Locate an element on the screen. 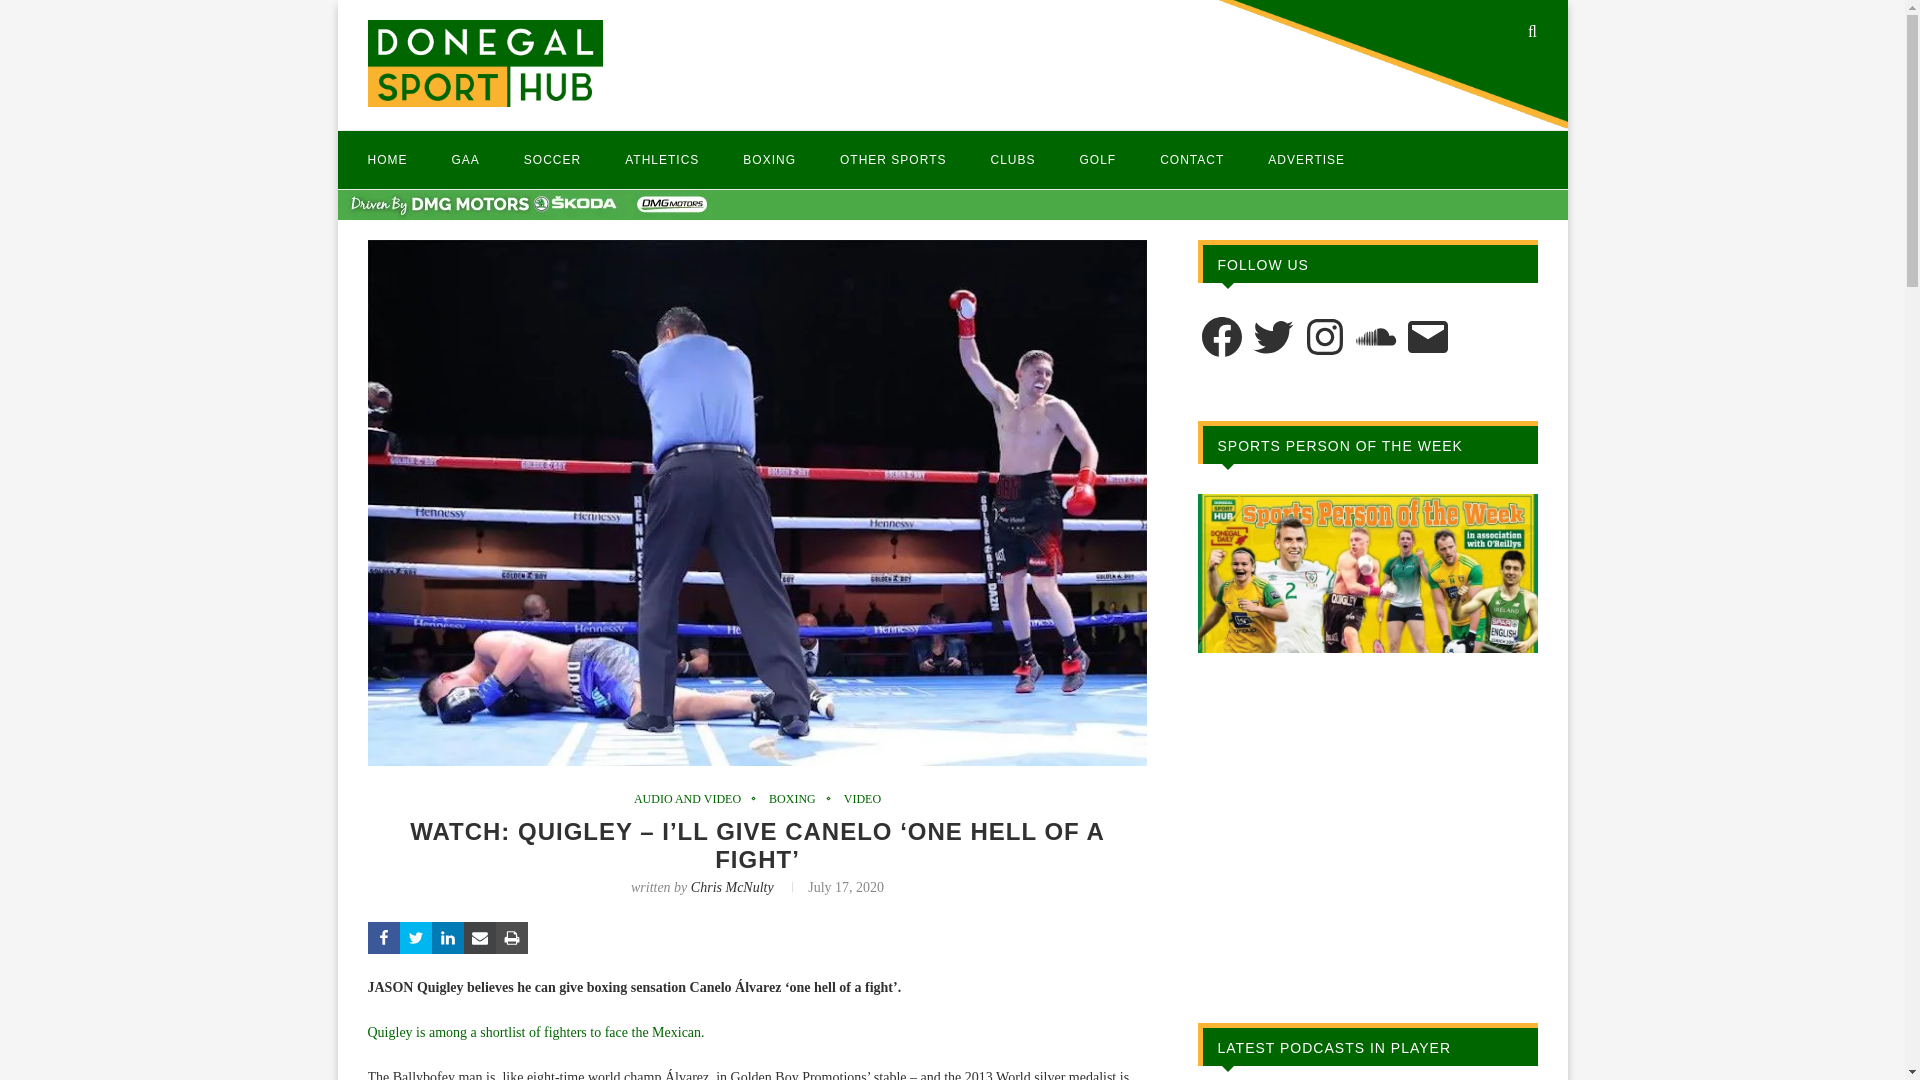 Image resolution: width=1920 pixels, height=1080 pixels. Share on Facebook is located at coordinates (384, 938).